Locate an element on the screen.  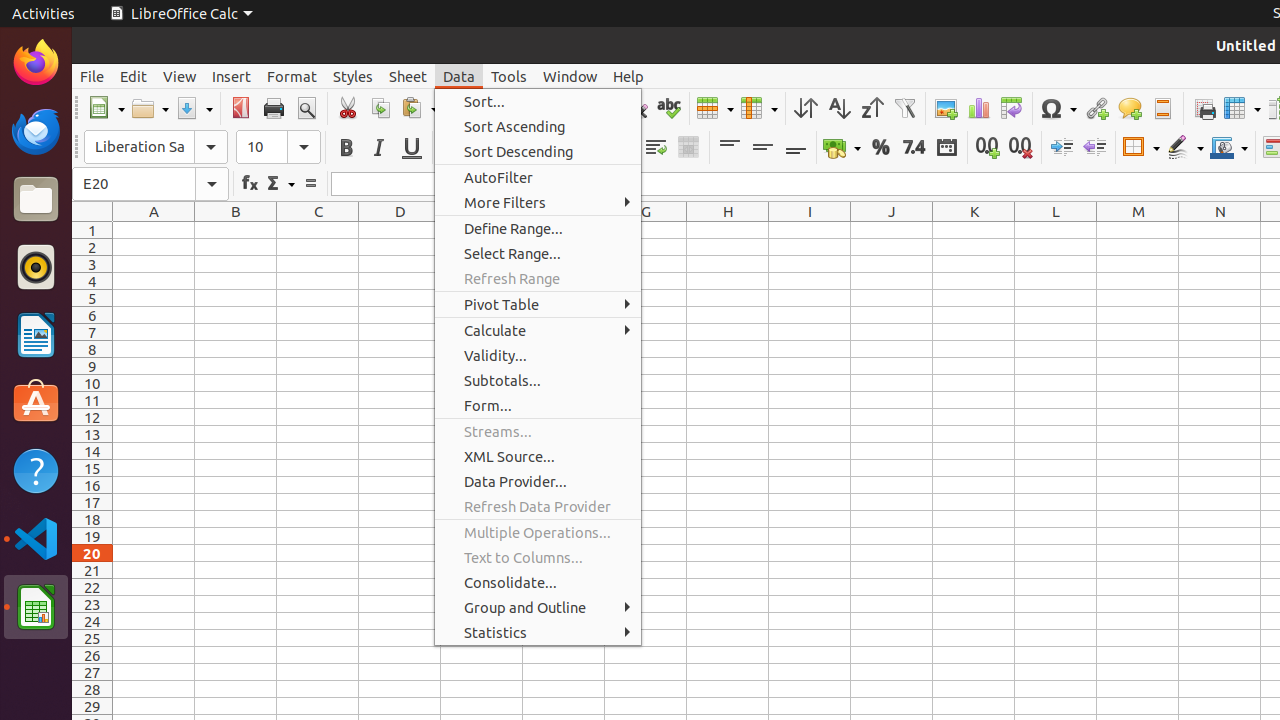
Font Name is located at coordinates (156, 147).